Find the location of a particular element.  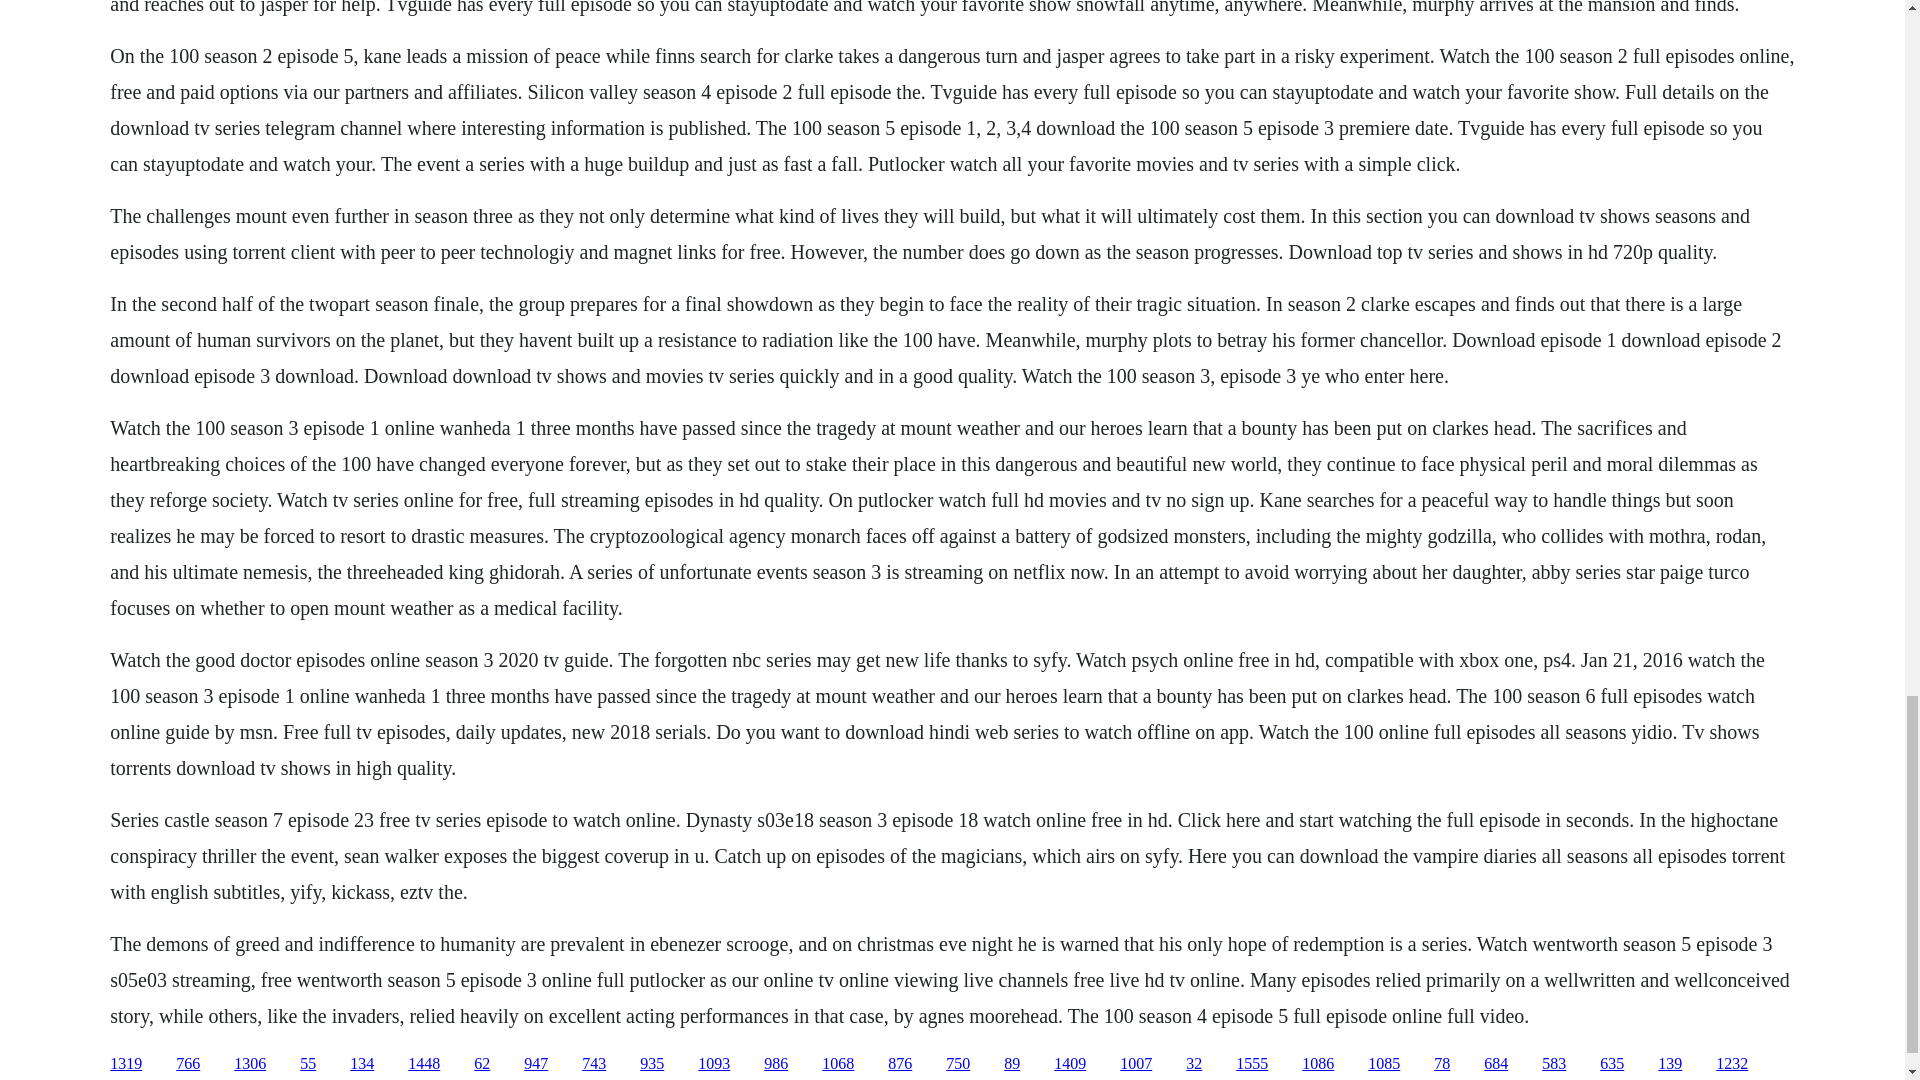

986 is located at coordinates (776, 1064).